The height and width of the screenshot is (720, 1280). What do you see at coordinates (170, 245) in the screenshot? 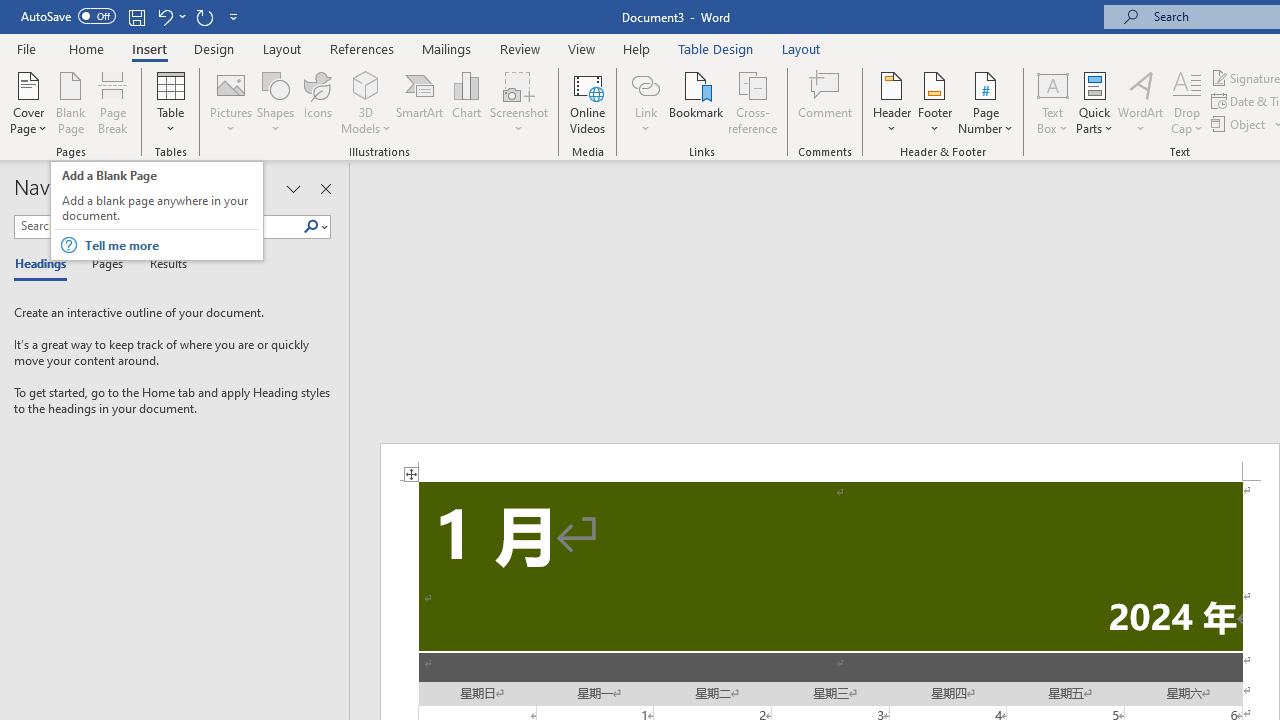
I see `Tell me more` at bounding box center [170, 245].